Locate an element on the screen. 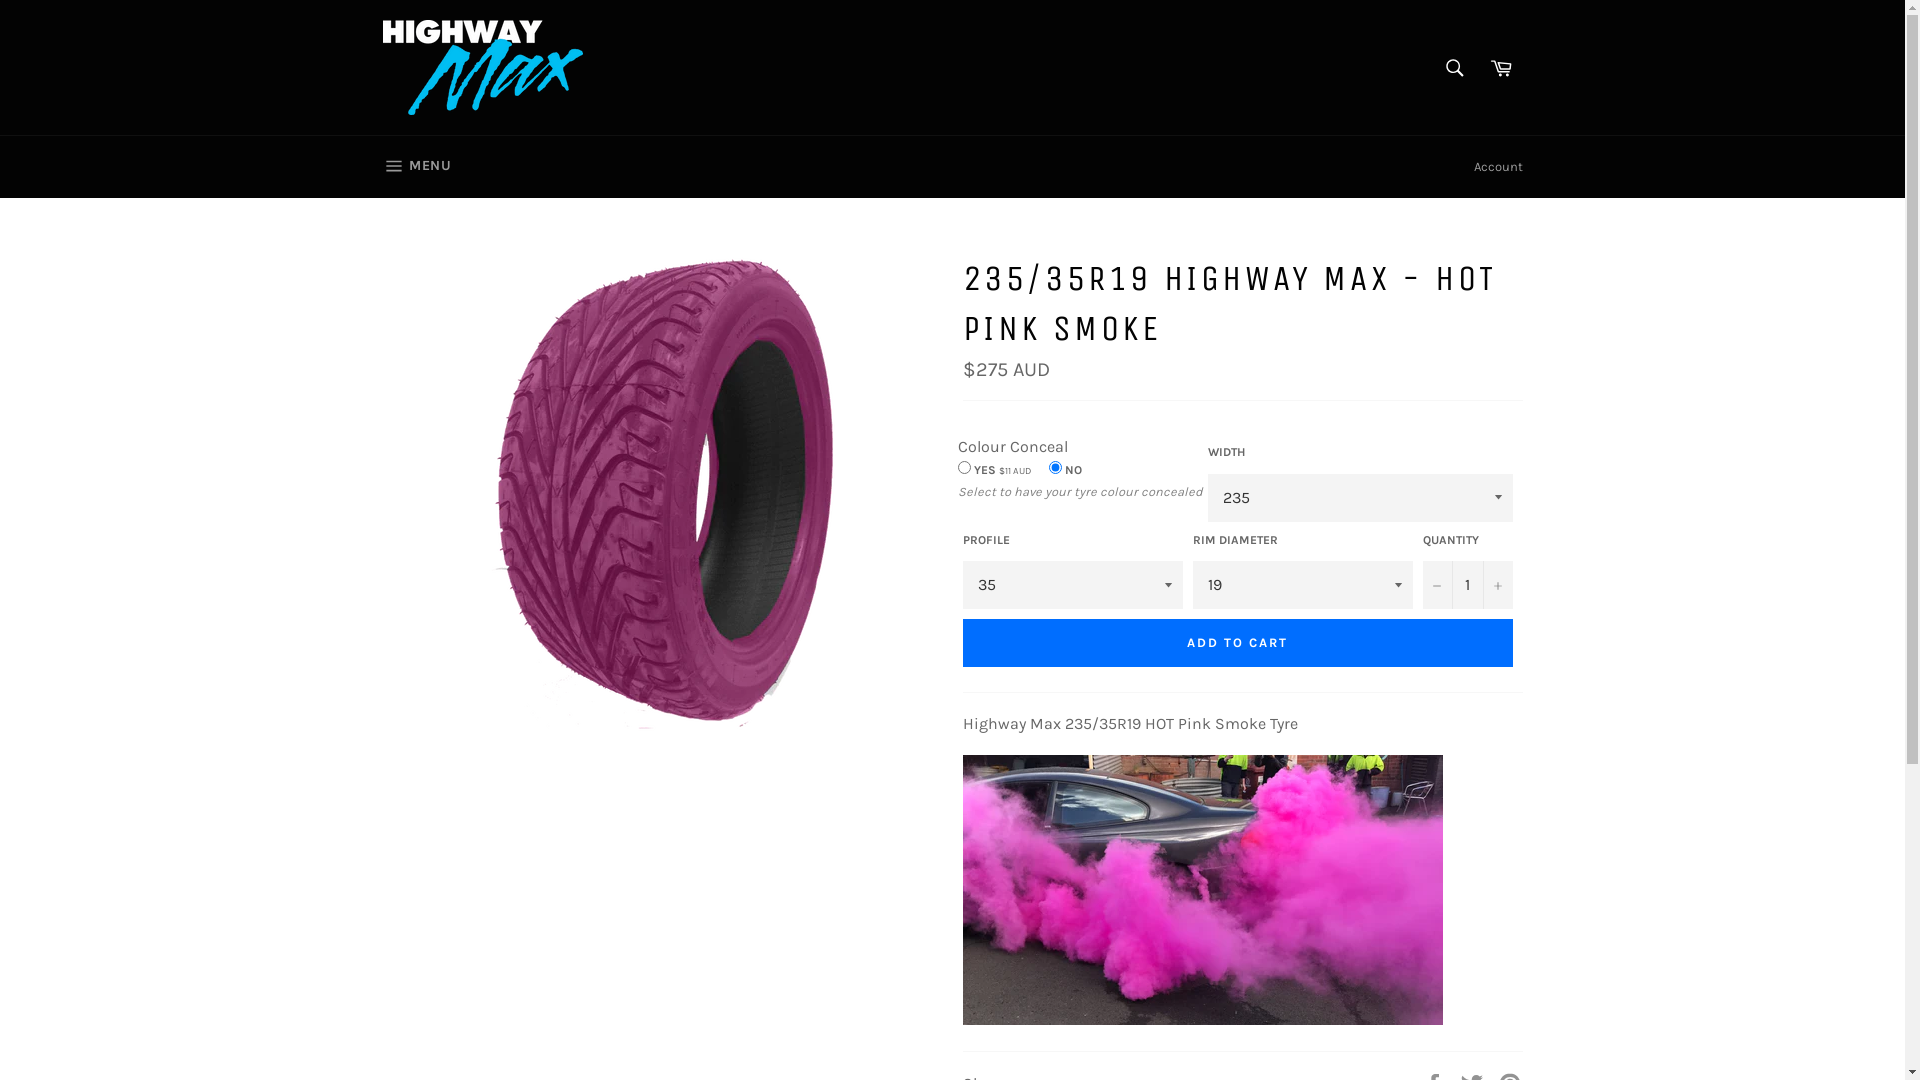 Image resolution: width=1920 pixels, height=1080 pixels. + is located at coordinates (1497, 585).